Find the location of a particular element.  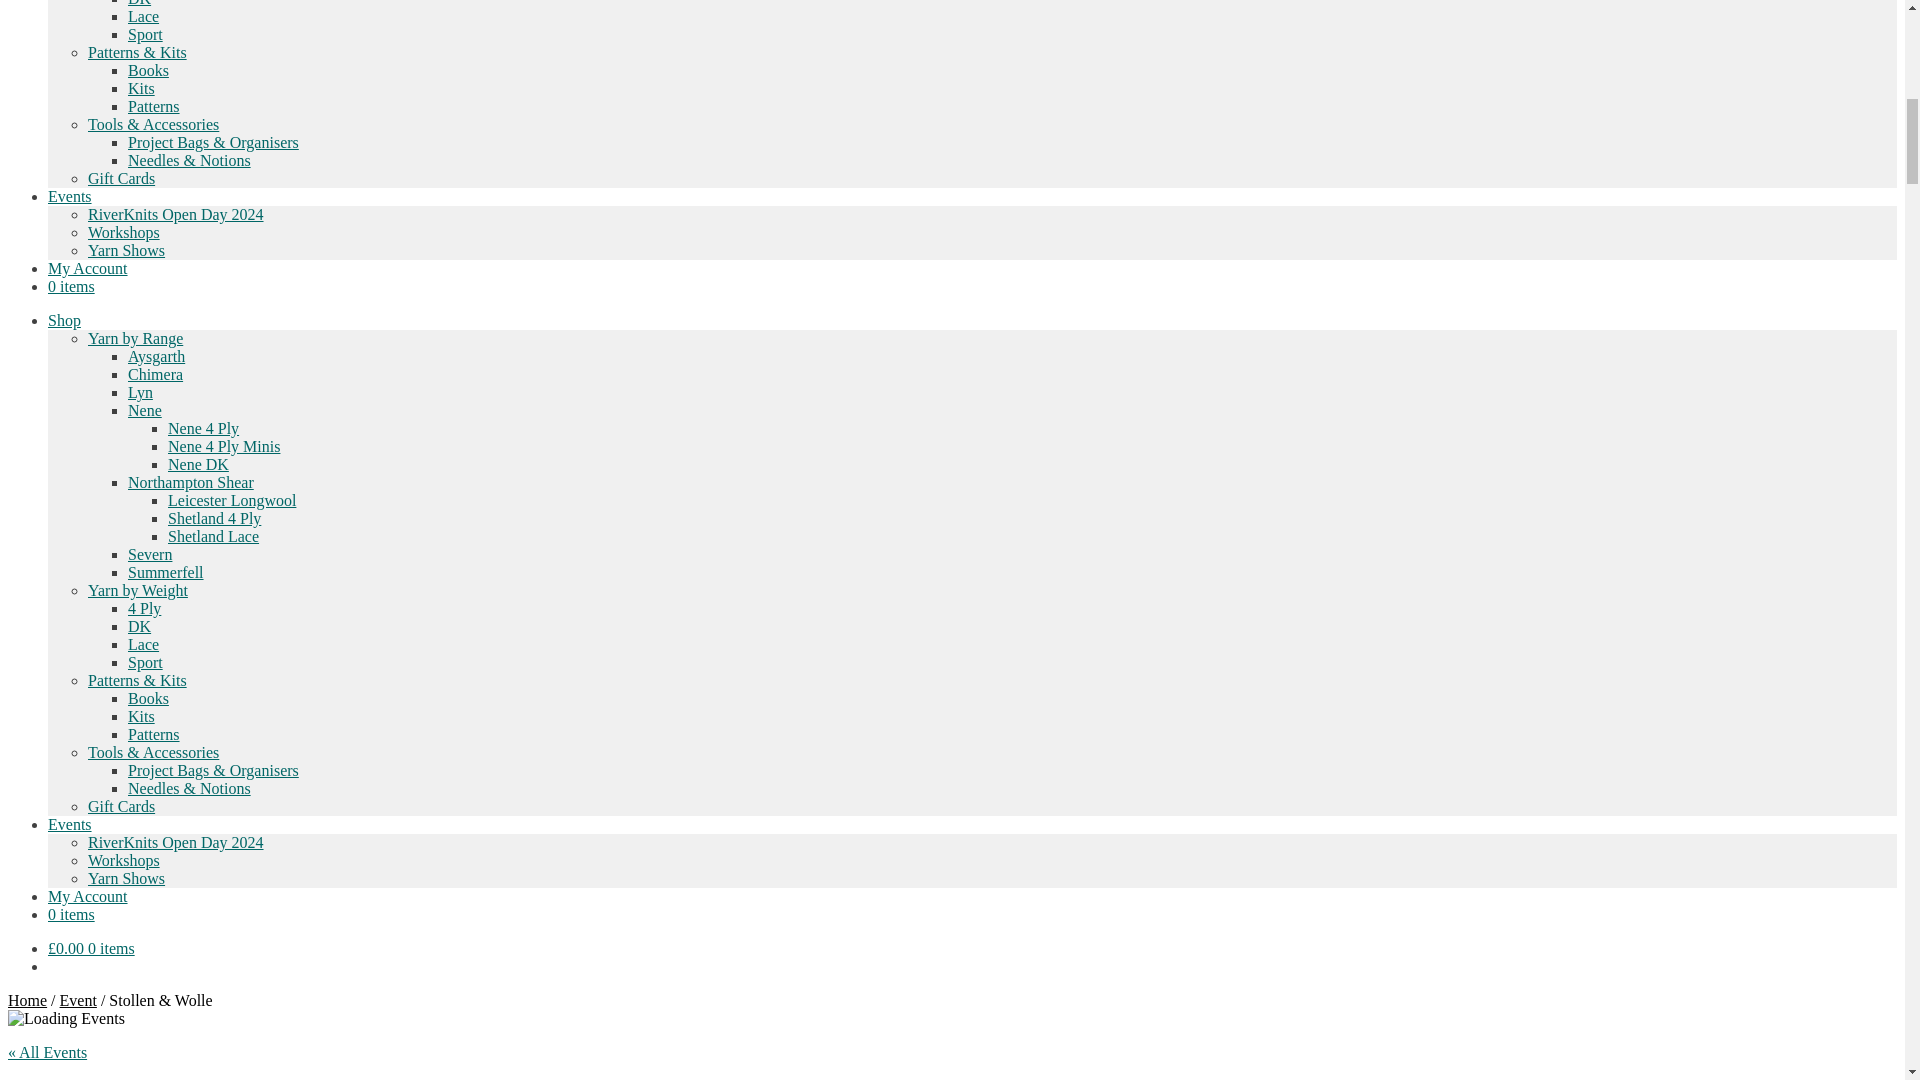

View your shopping cart is located at coordinates (91, 948).